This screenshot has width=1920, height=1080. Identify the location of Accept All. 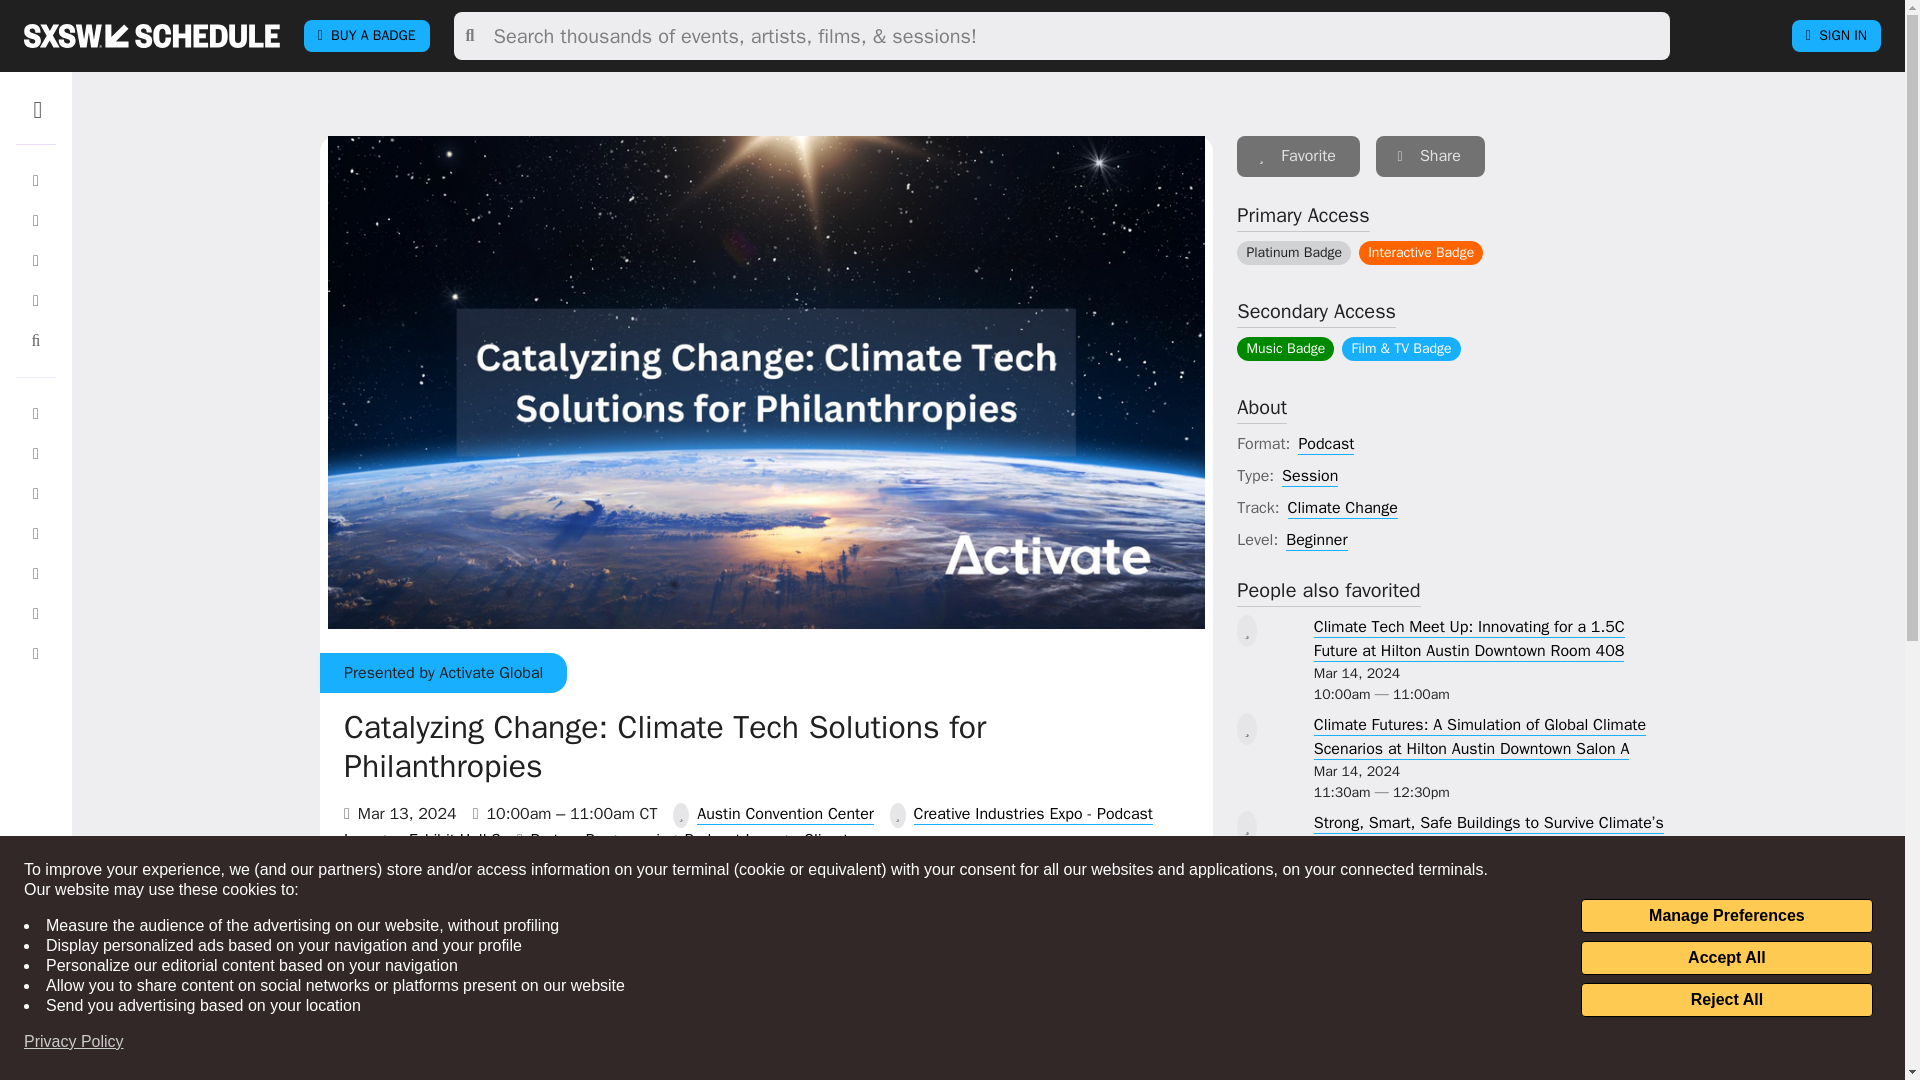
(1726, 958).